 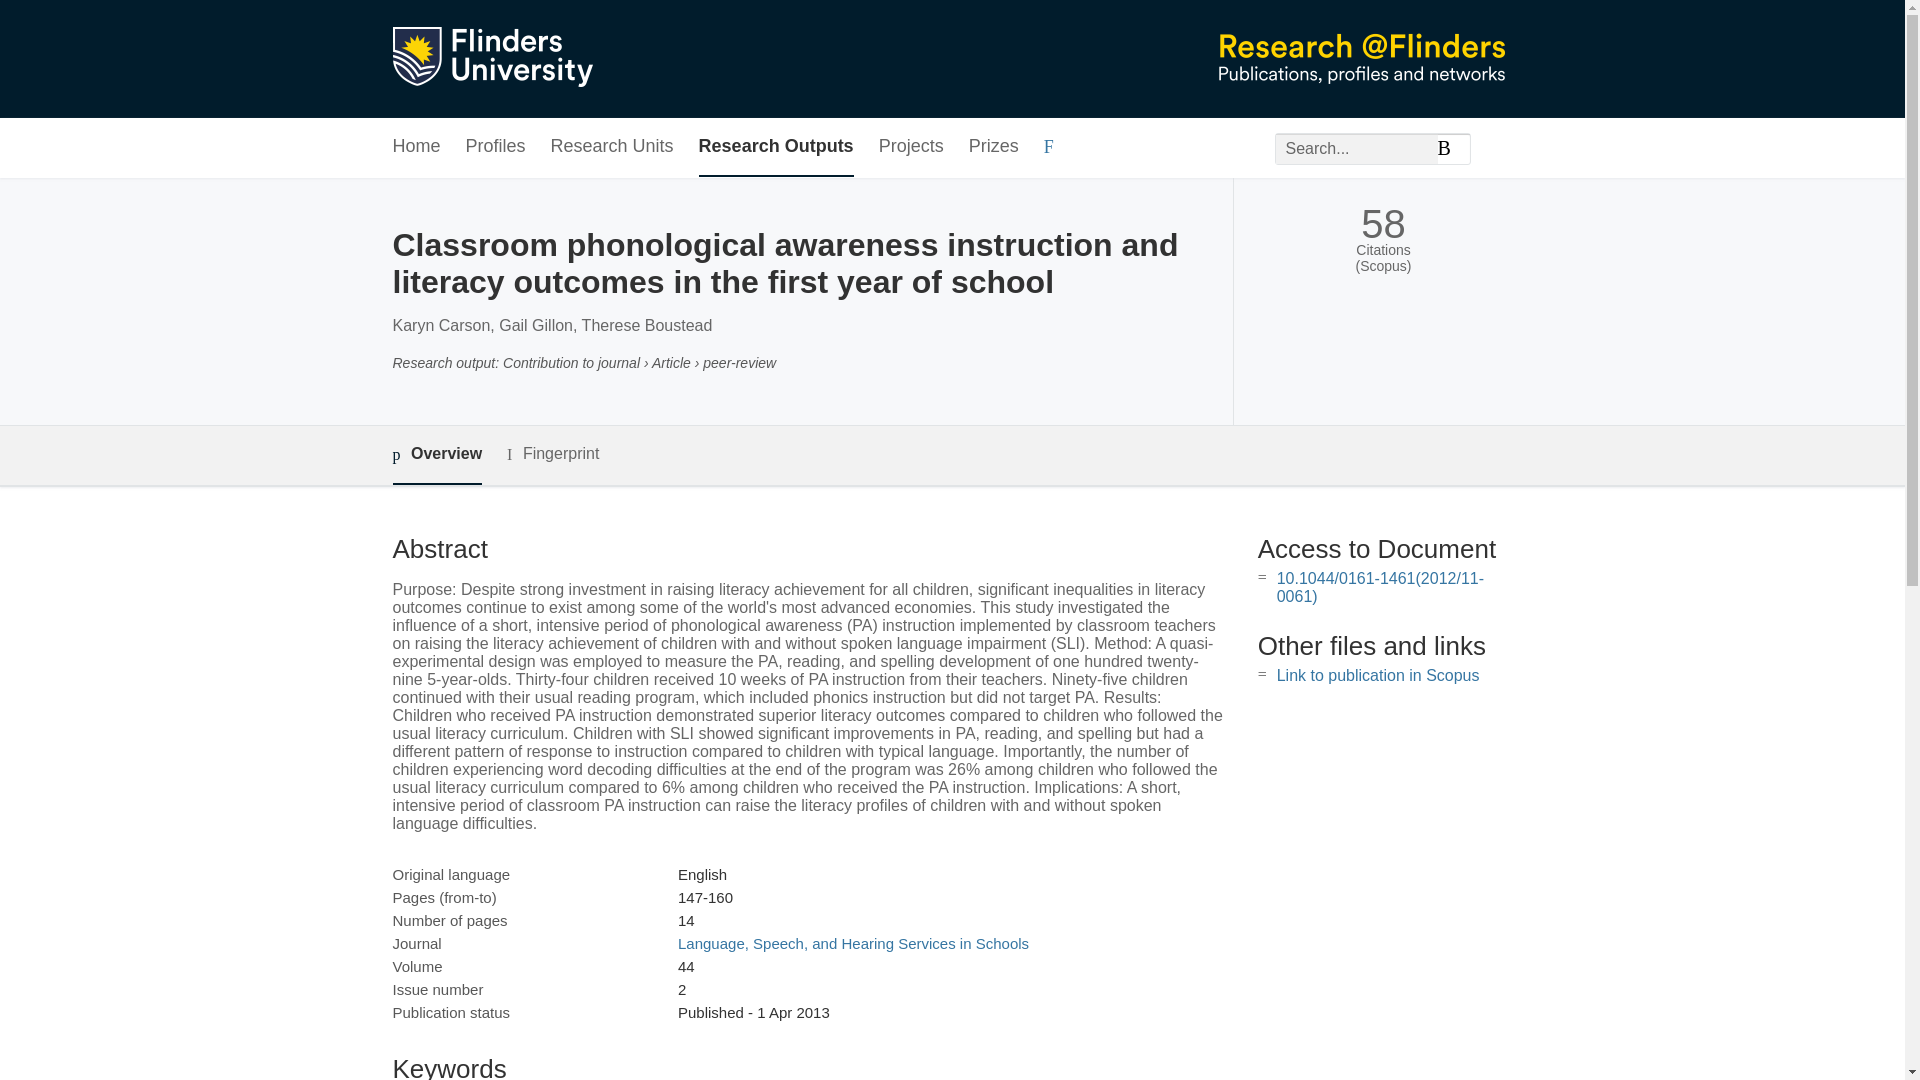 I want to click on Projects, so click(x=912, y=147).